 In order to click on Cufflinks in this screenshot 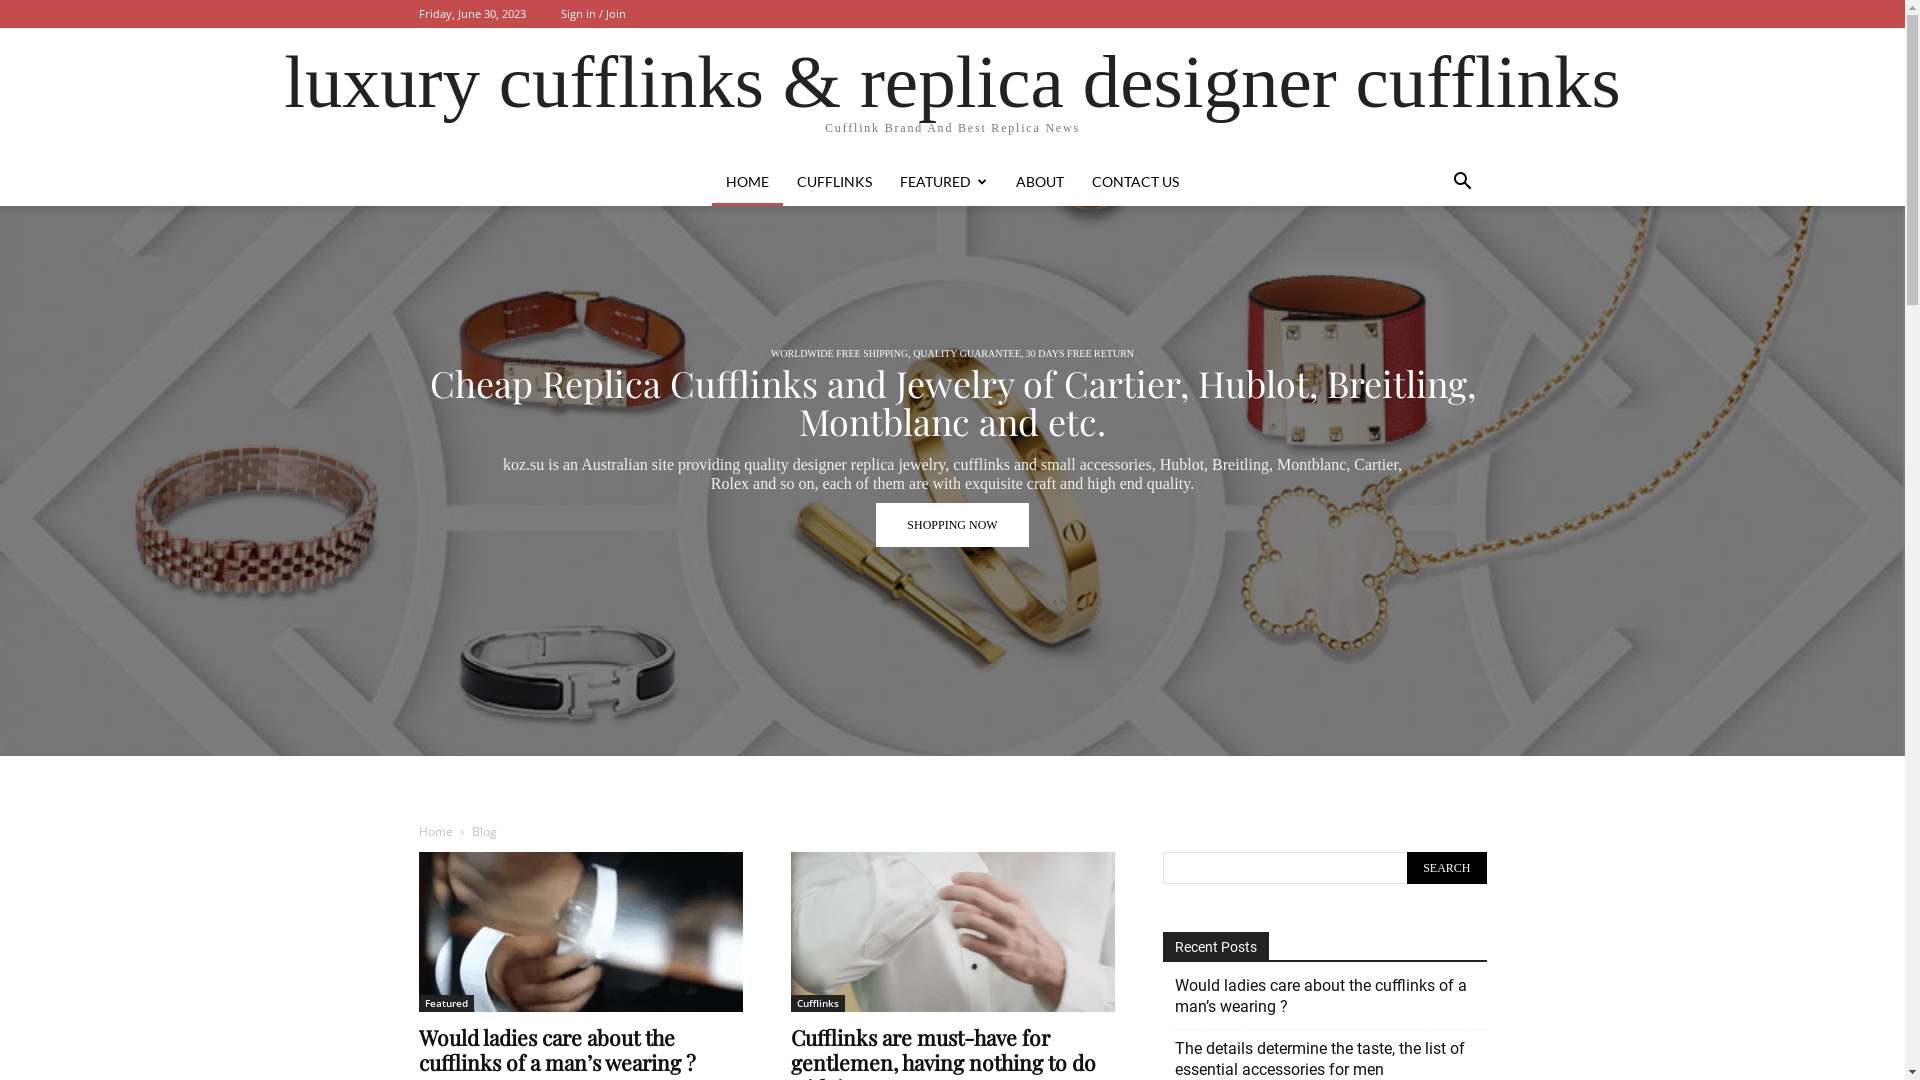, I will do `click(817, 1004)`.